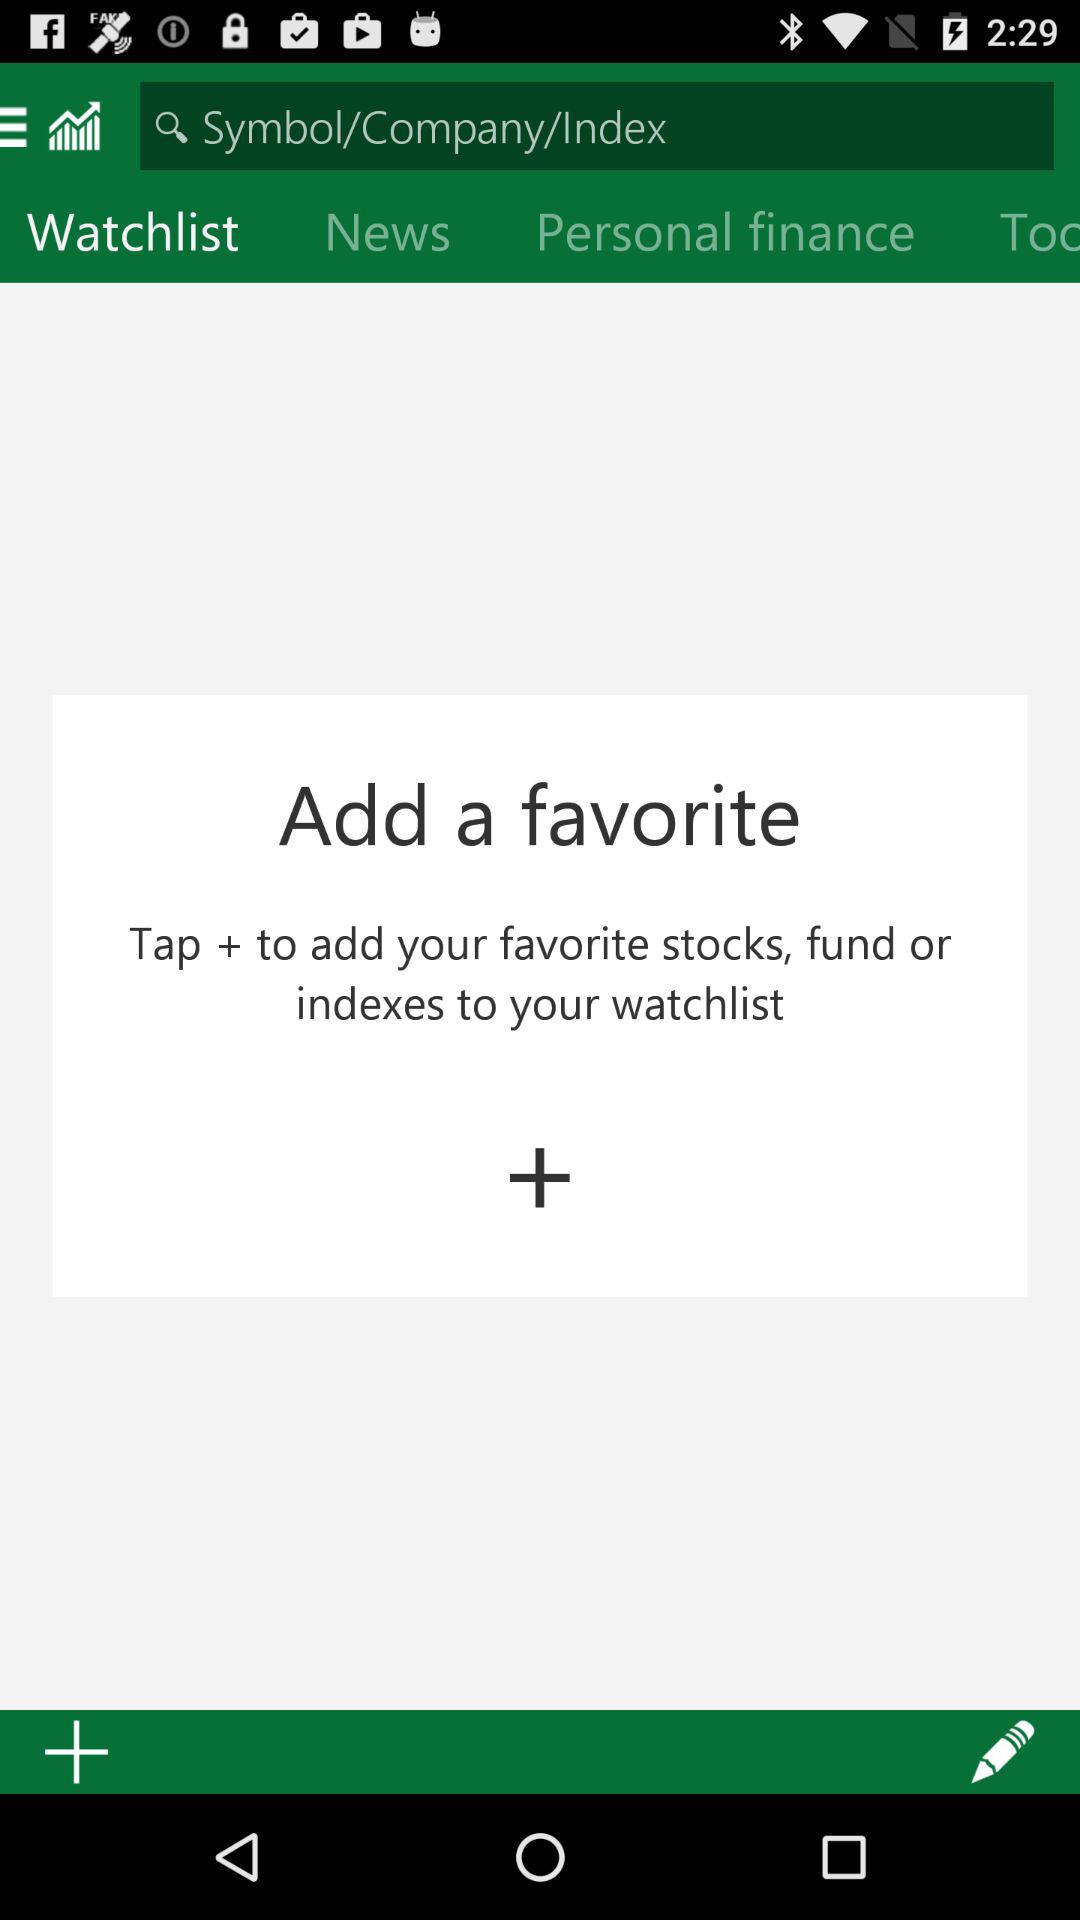  I want to click on turn on personal finance, so click(741, 236).